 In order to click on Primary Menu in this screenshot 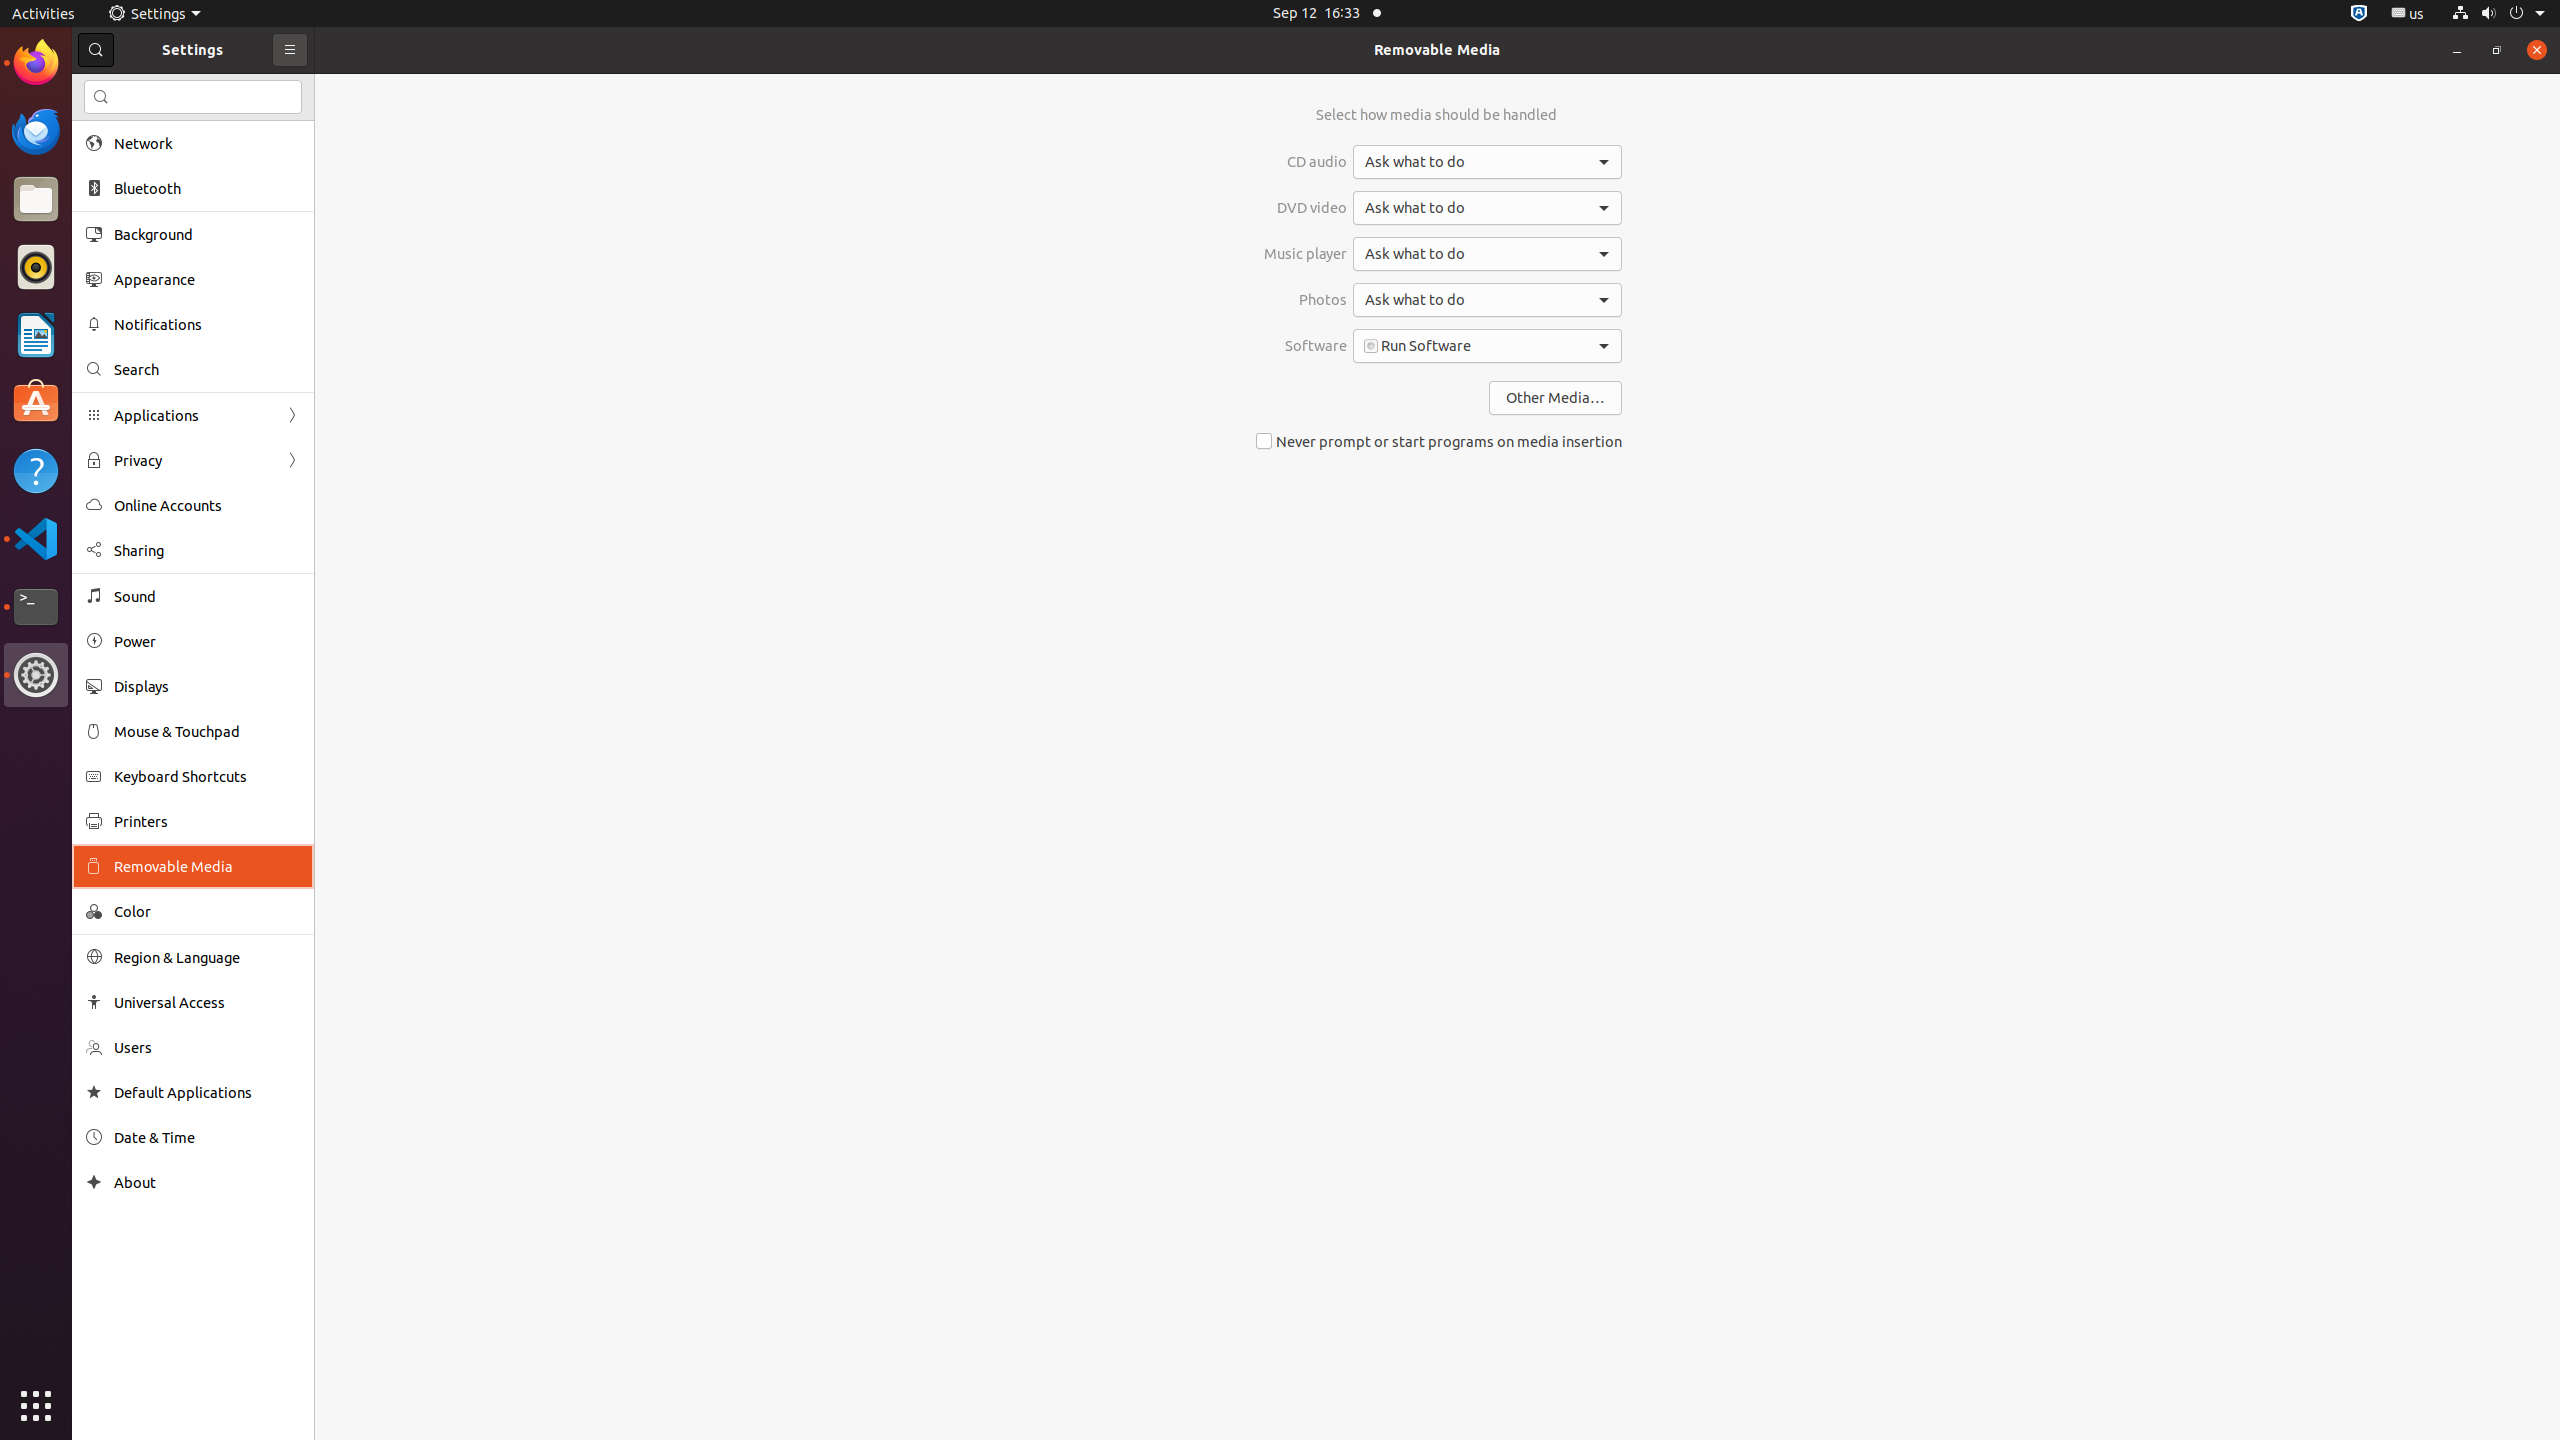, I will do `click(290, 50)`.